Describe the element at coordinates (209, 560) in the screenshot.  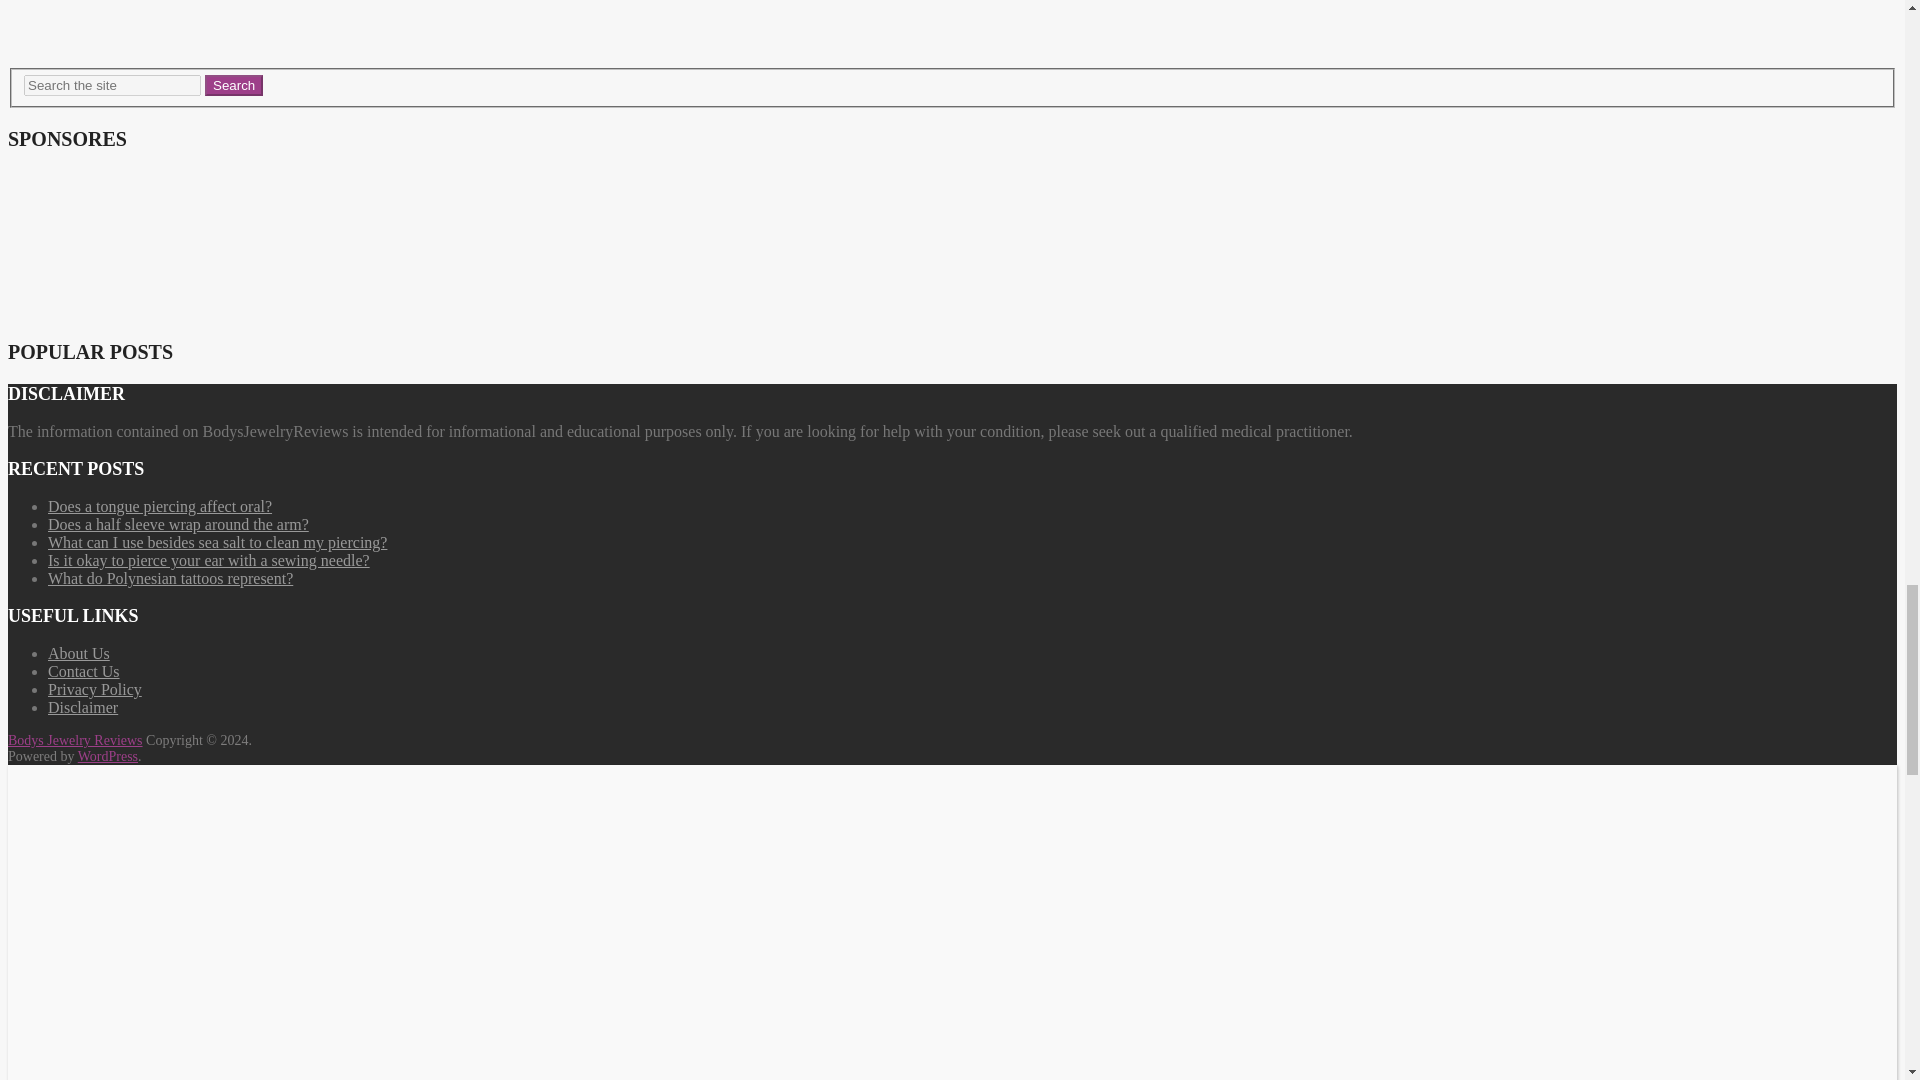
I see `Is it okay to pierce your ear with a sewing needle?` at that location.